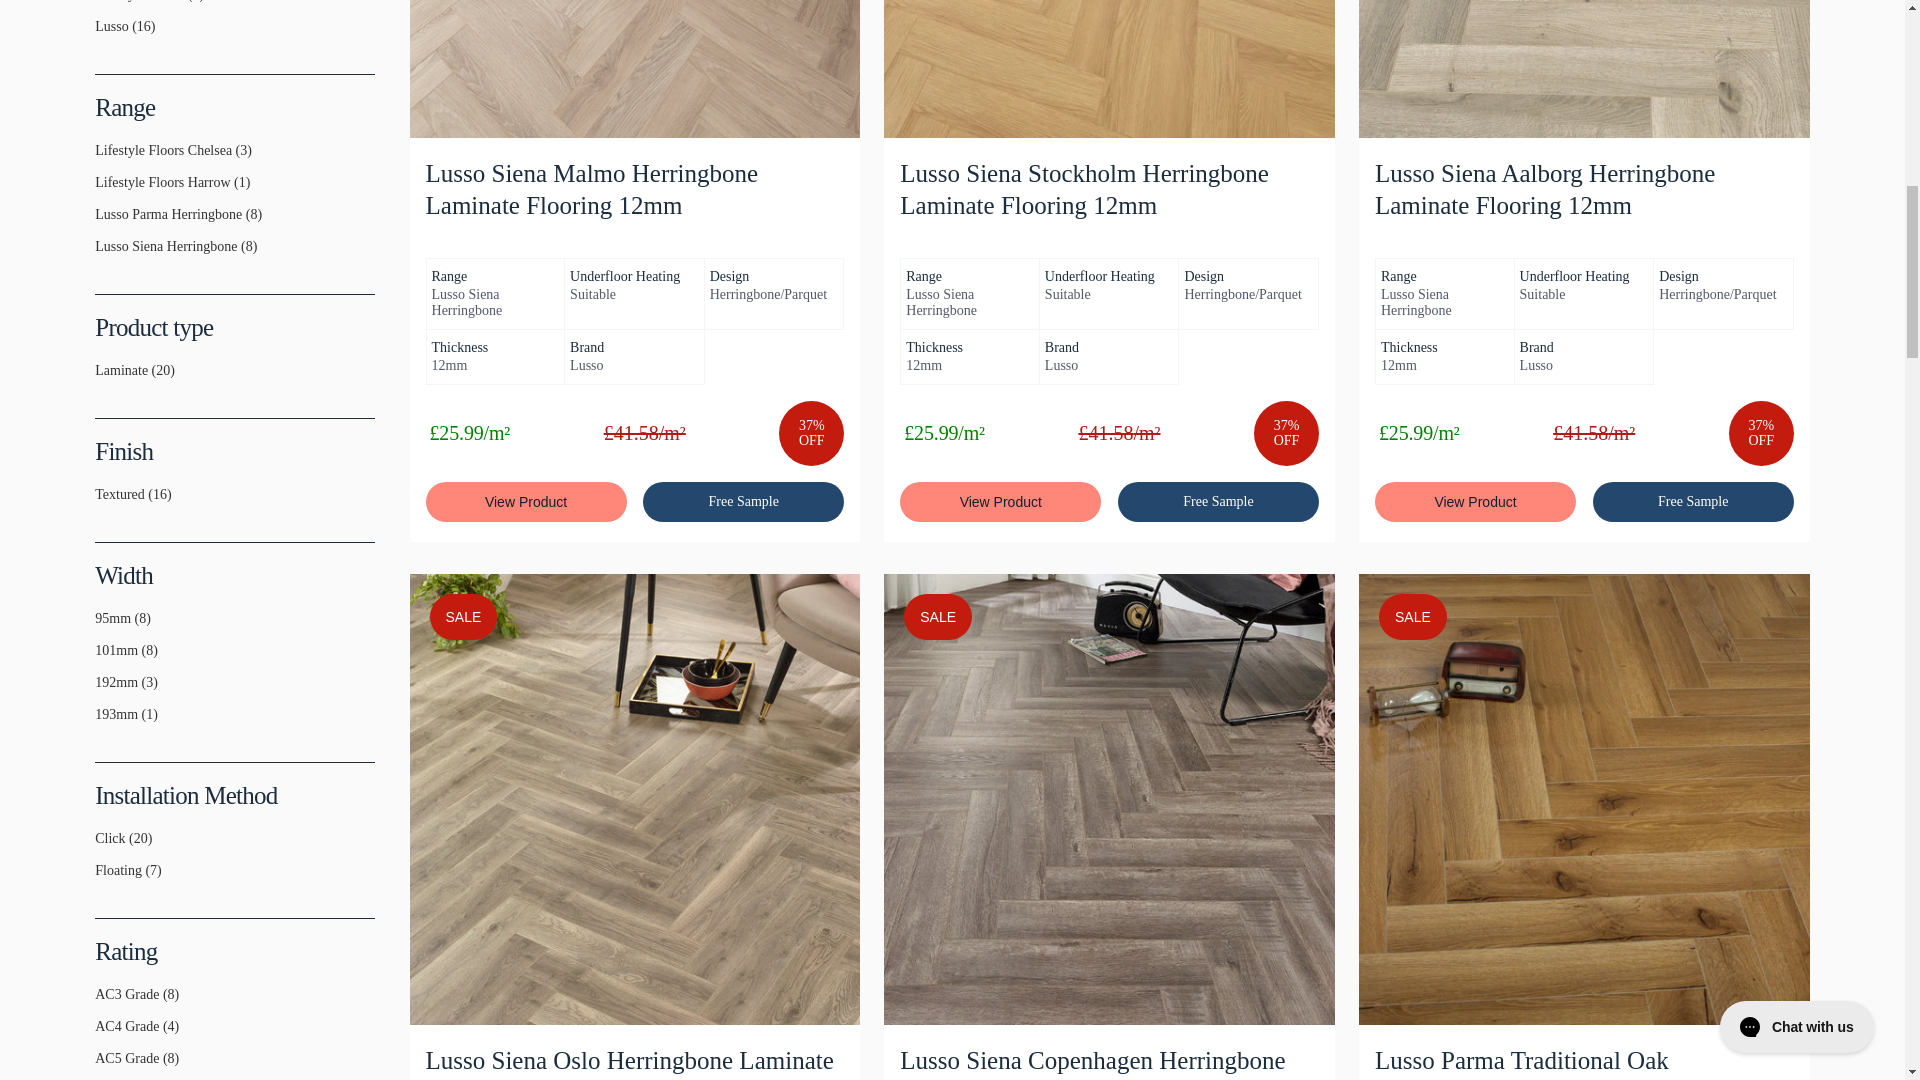  Describe the element at coordinates (102, 659) in the screenshot. I see `101mm` at that location.